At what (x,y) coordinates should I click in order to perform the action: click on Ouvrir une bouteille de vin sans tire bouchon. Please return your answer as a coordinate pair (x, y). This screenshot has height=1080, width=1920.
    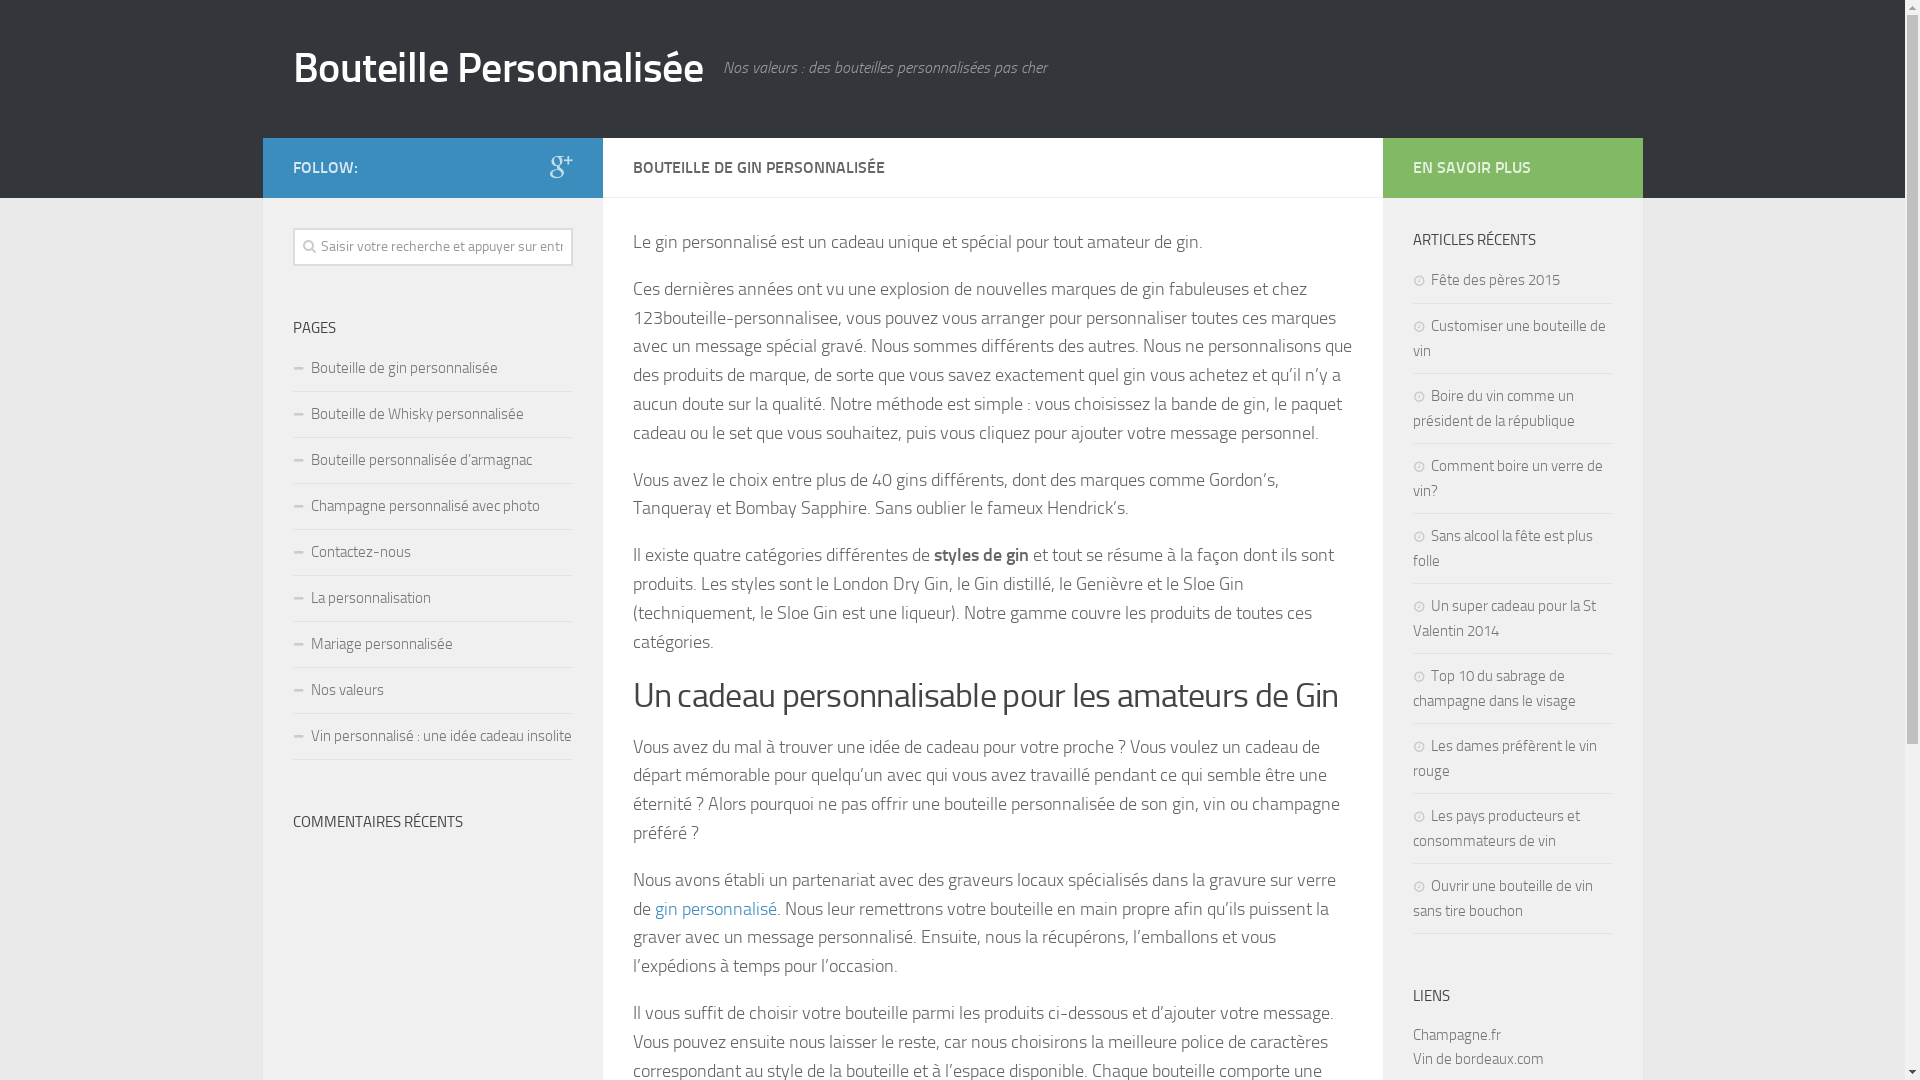
    Looking at the image, I should click on (1502, 898).